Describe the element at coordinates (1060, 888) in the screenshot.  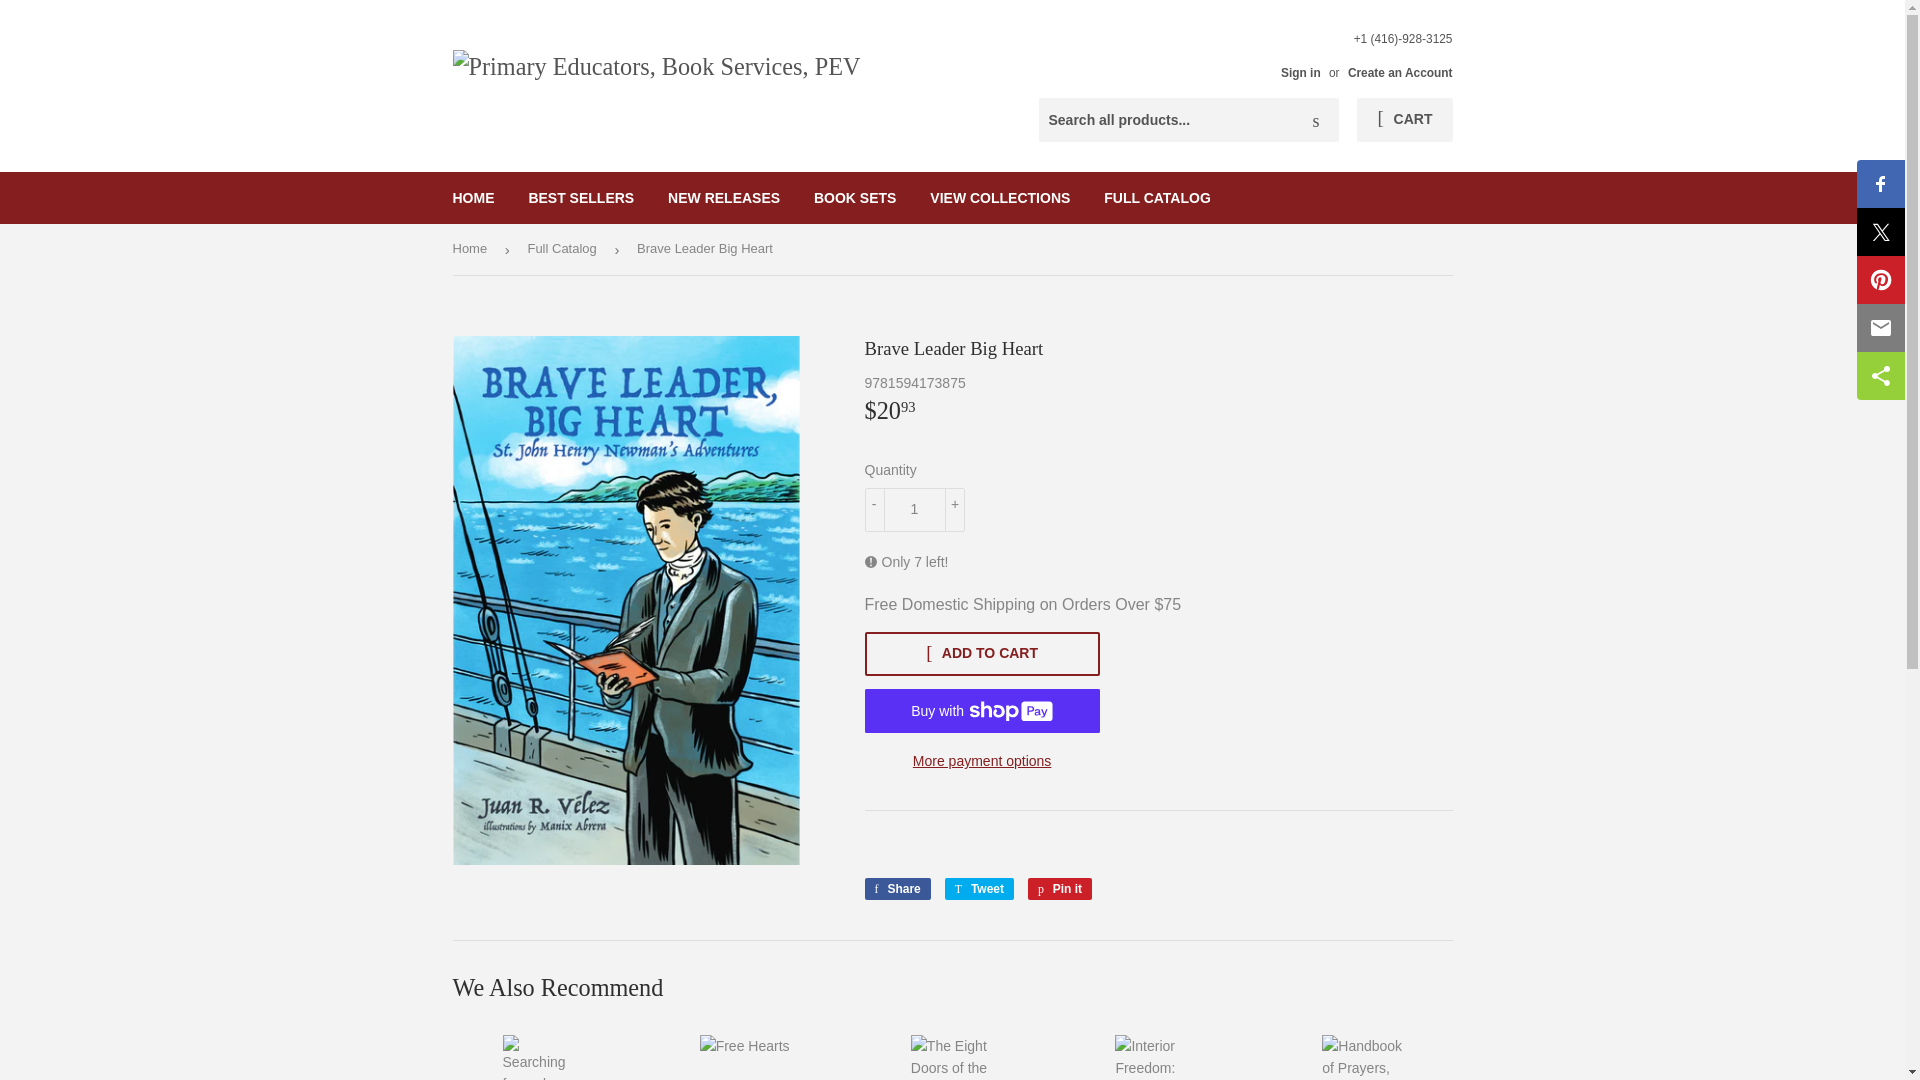
I see `Sign in` at that location.